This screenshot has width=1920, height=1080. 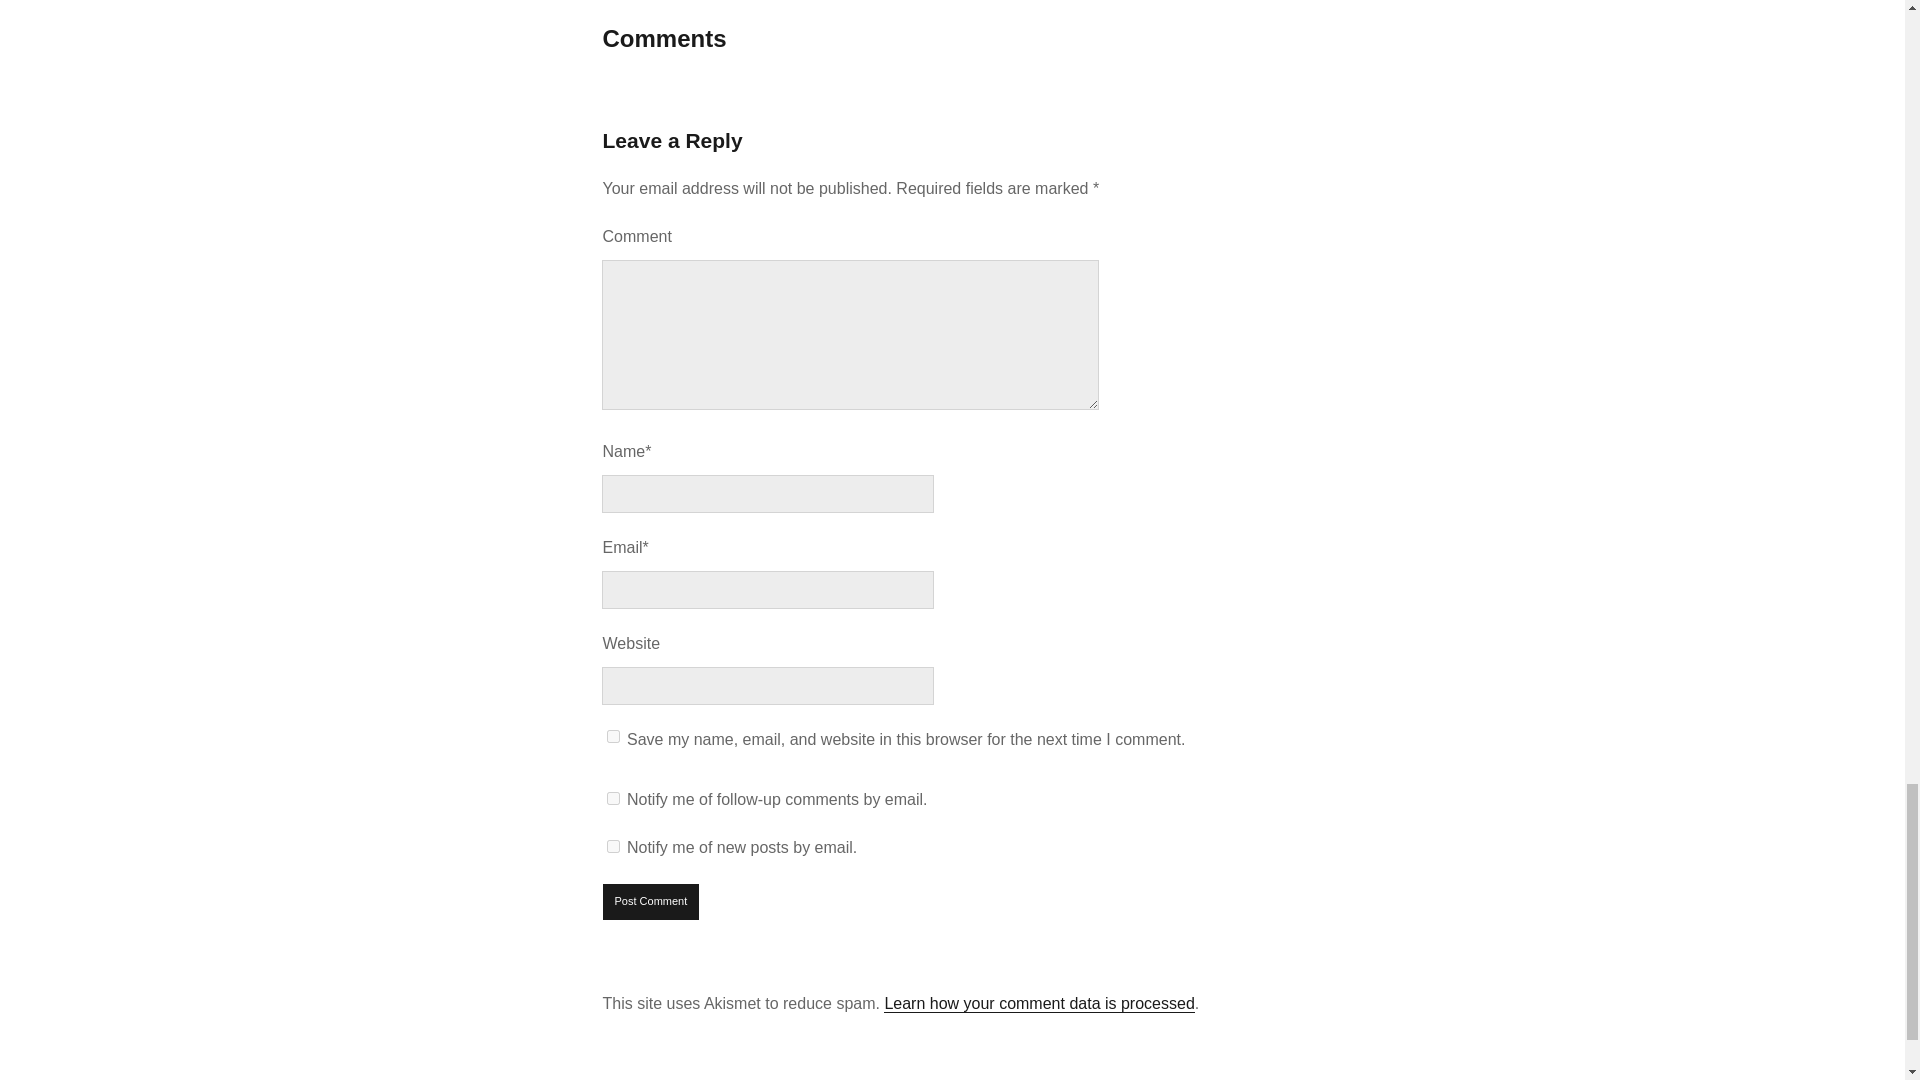 I want to click on Post Comment, so click(x=651, y=902).